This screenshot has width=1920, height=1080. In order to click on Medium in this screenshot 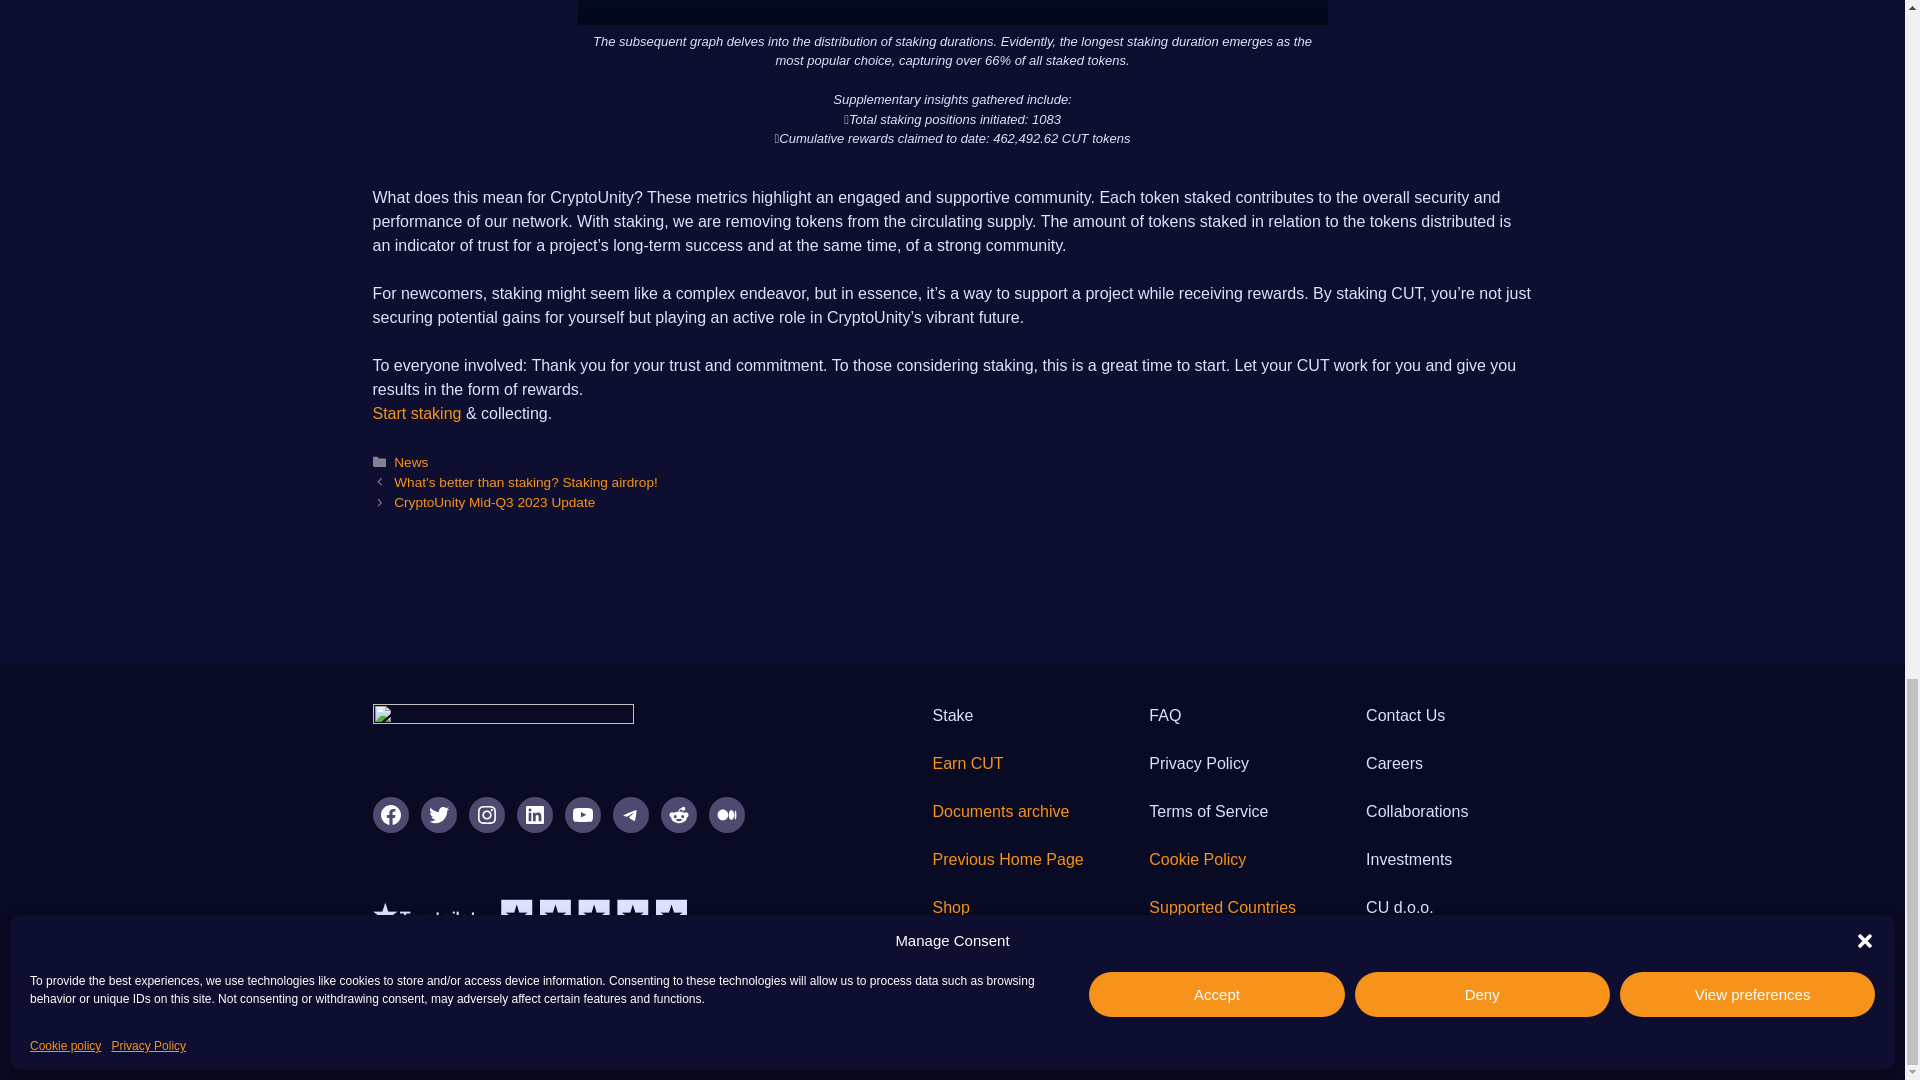, I will do `click(726, 814)`.